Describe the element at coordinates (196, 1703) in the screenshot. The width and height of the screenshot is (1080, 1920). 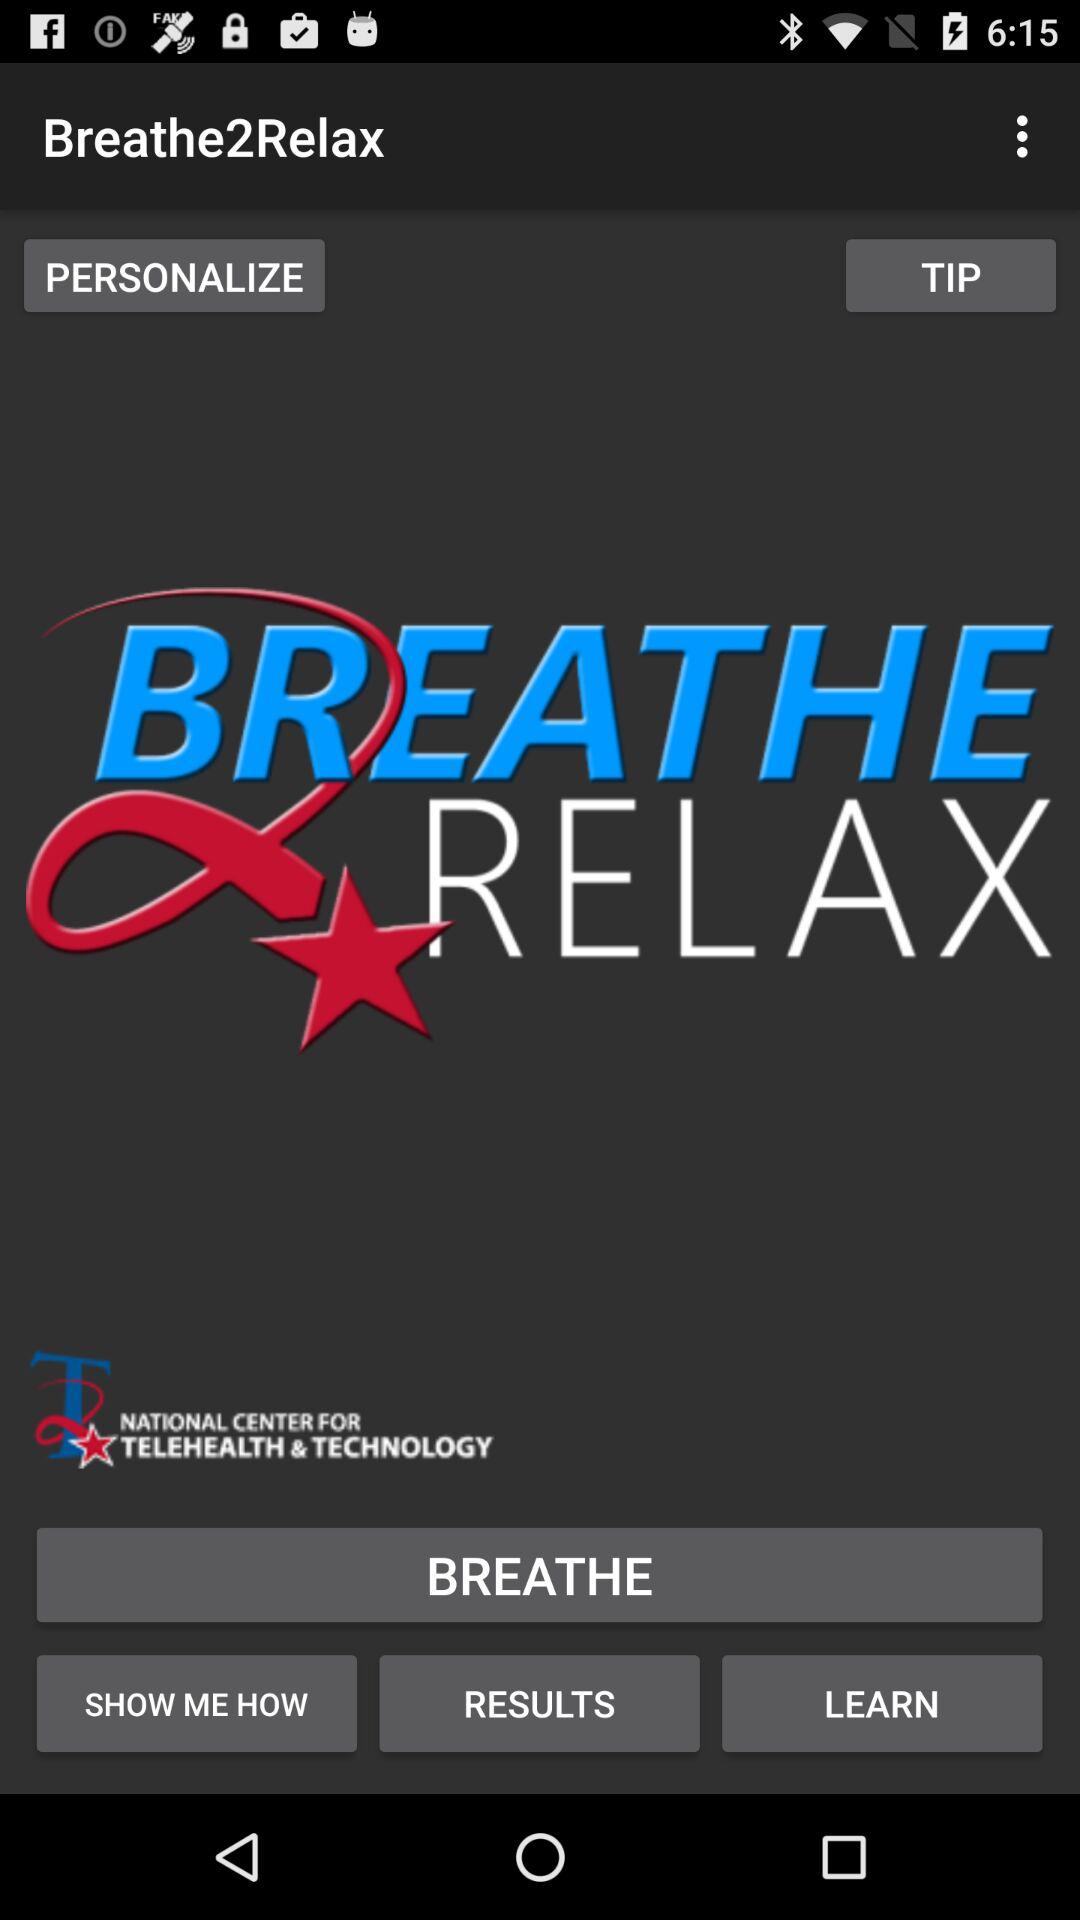
I see `jump to the show me how button` at that location.